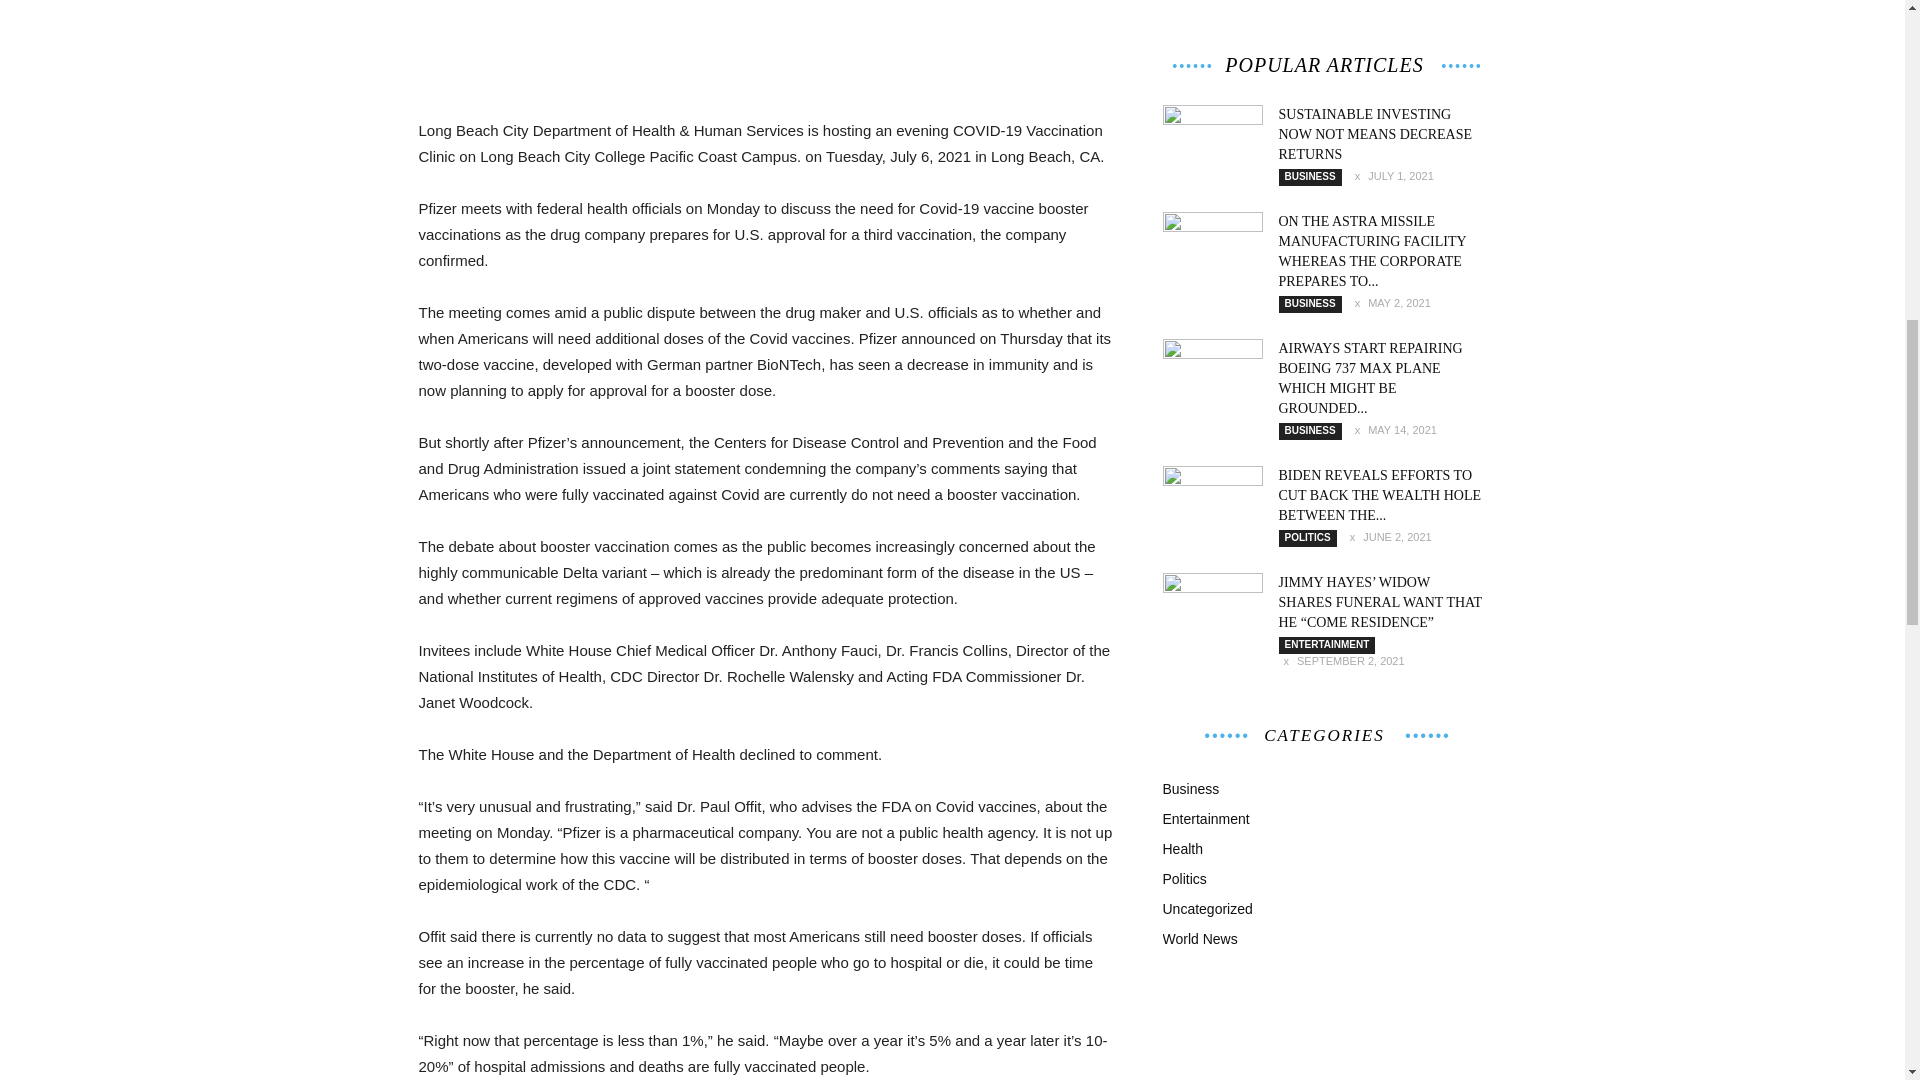 The height and width of the screenshot is (1080, 1920). I want to click on Sustainable investing now not means decrease returns, so click(1375, 134).